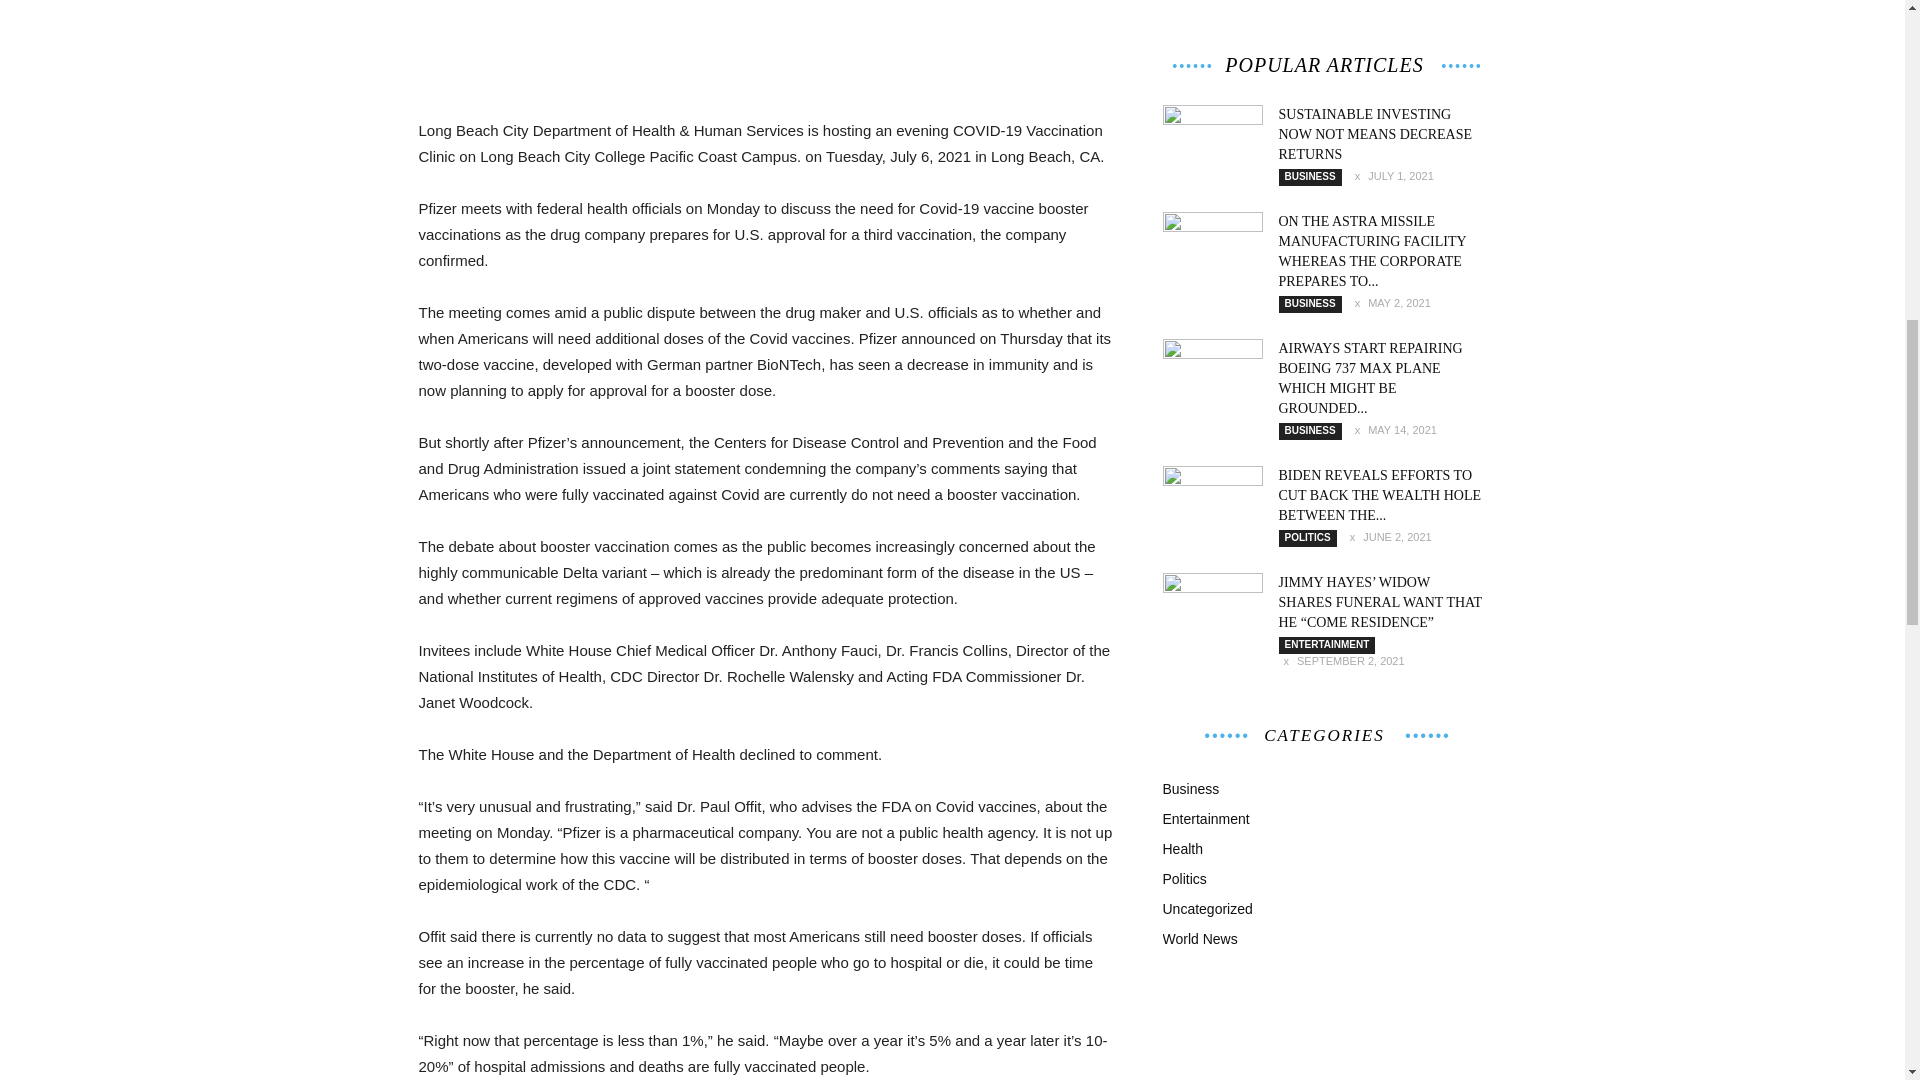 The height and width of the screenshot is (1080, 1920). I want to click on Sustainable investing now not means decrease returns, so click(1375, 134).